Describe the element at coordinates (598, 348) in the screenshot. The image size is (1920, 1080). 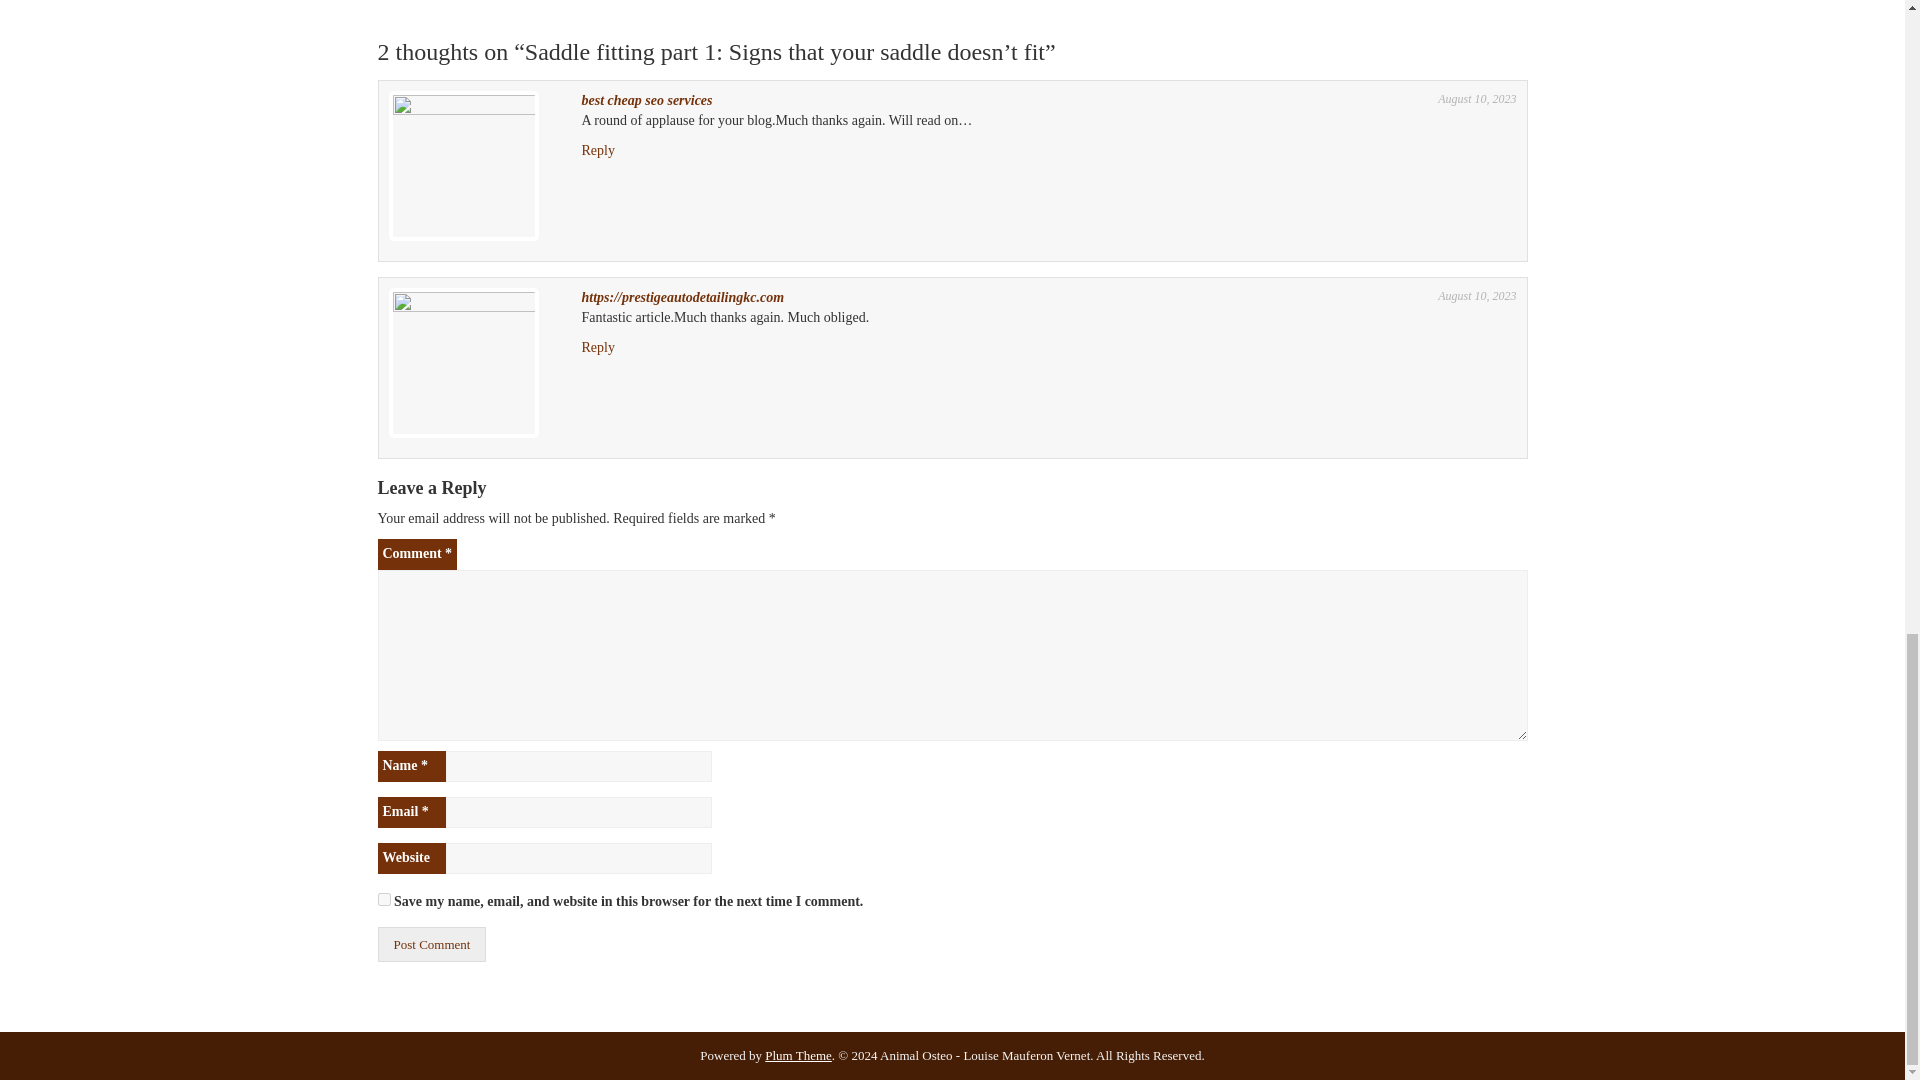
I see `Reply` at that location.